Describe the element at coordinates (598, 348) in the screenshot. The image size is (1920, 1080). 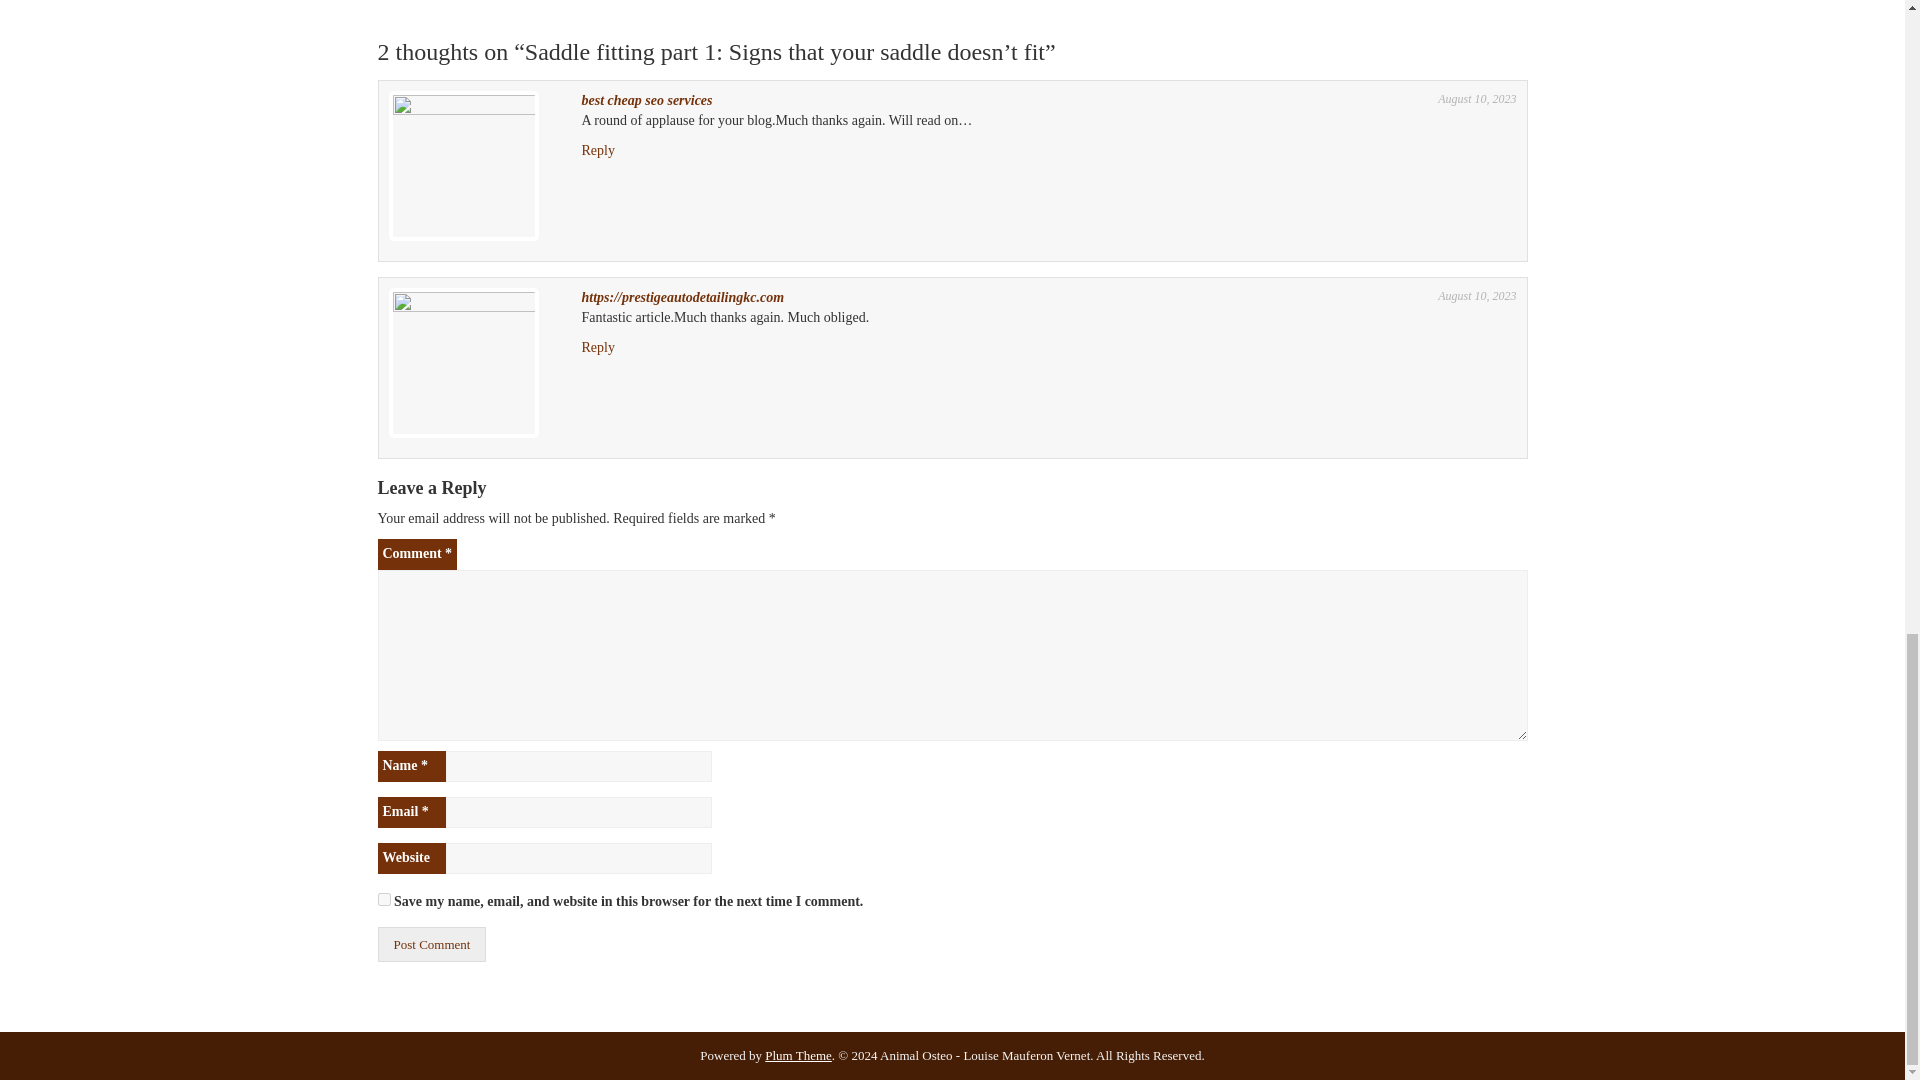
I see `Reply` at that location.